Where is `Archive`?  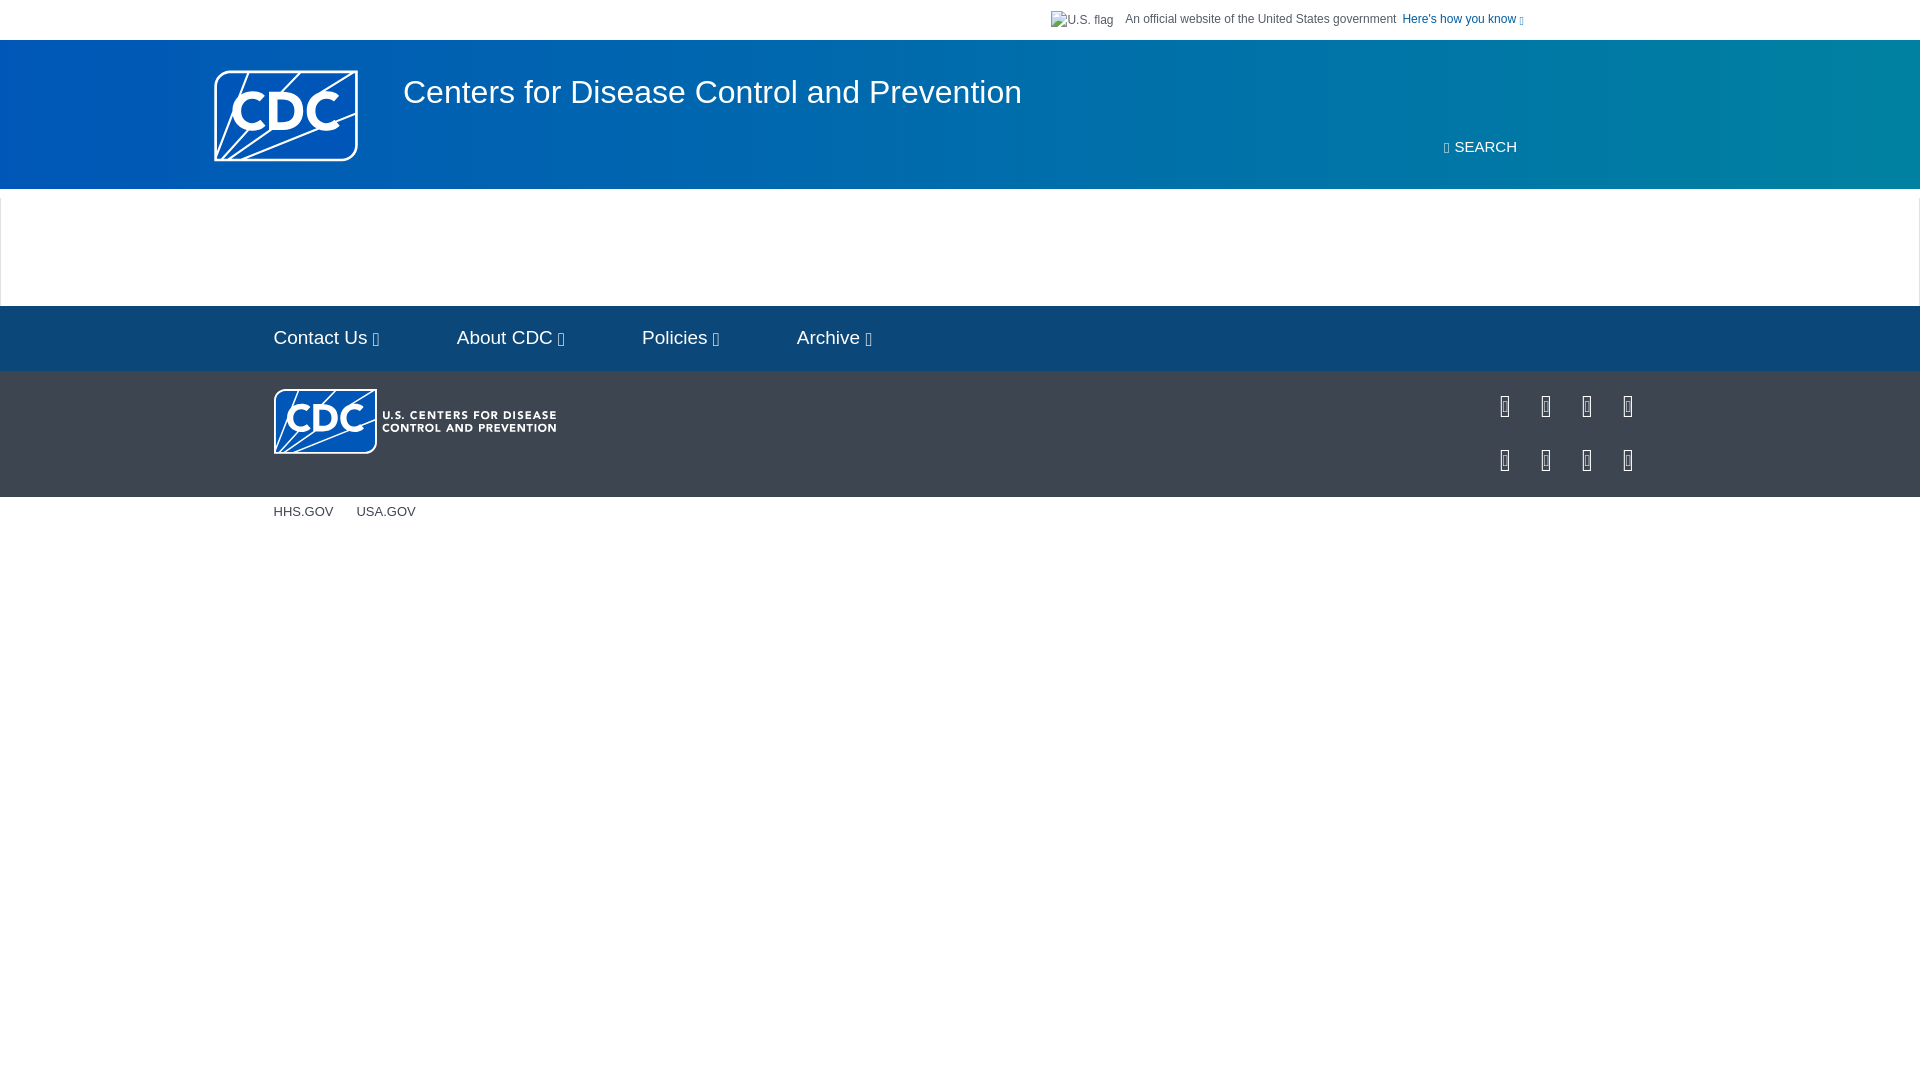
Archive is located at coordinates (834, 338).